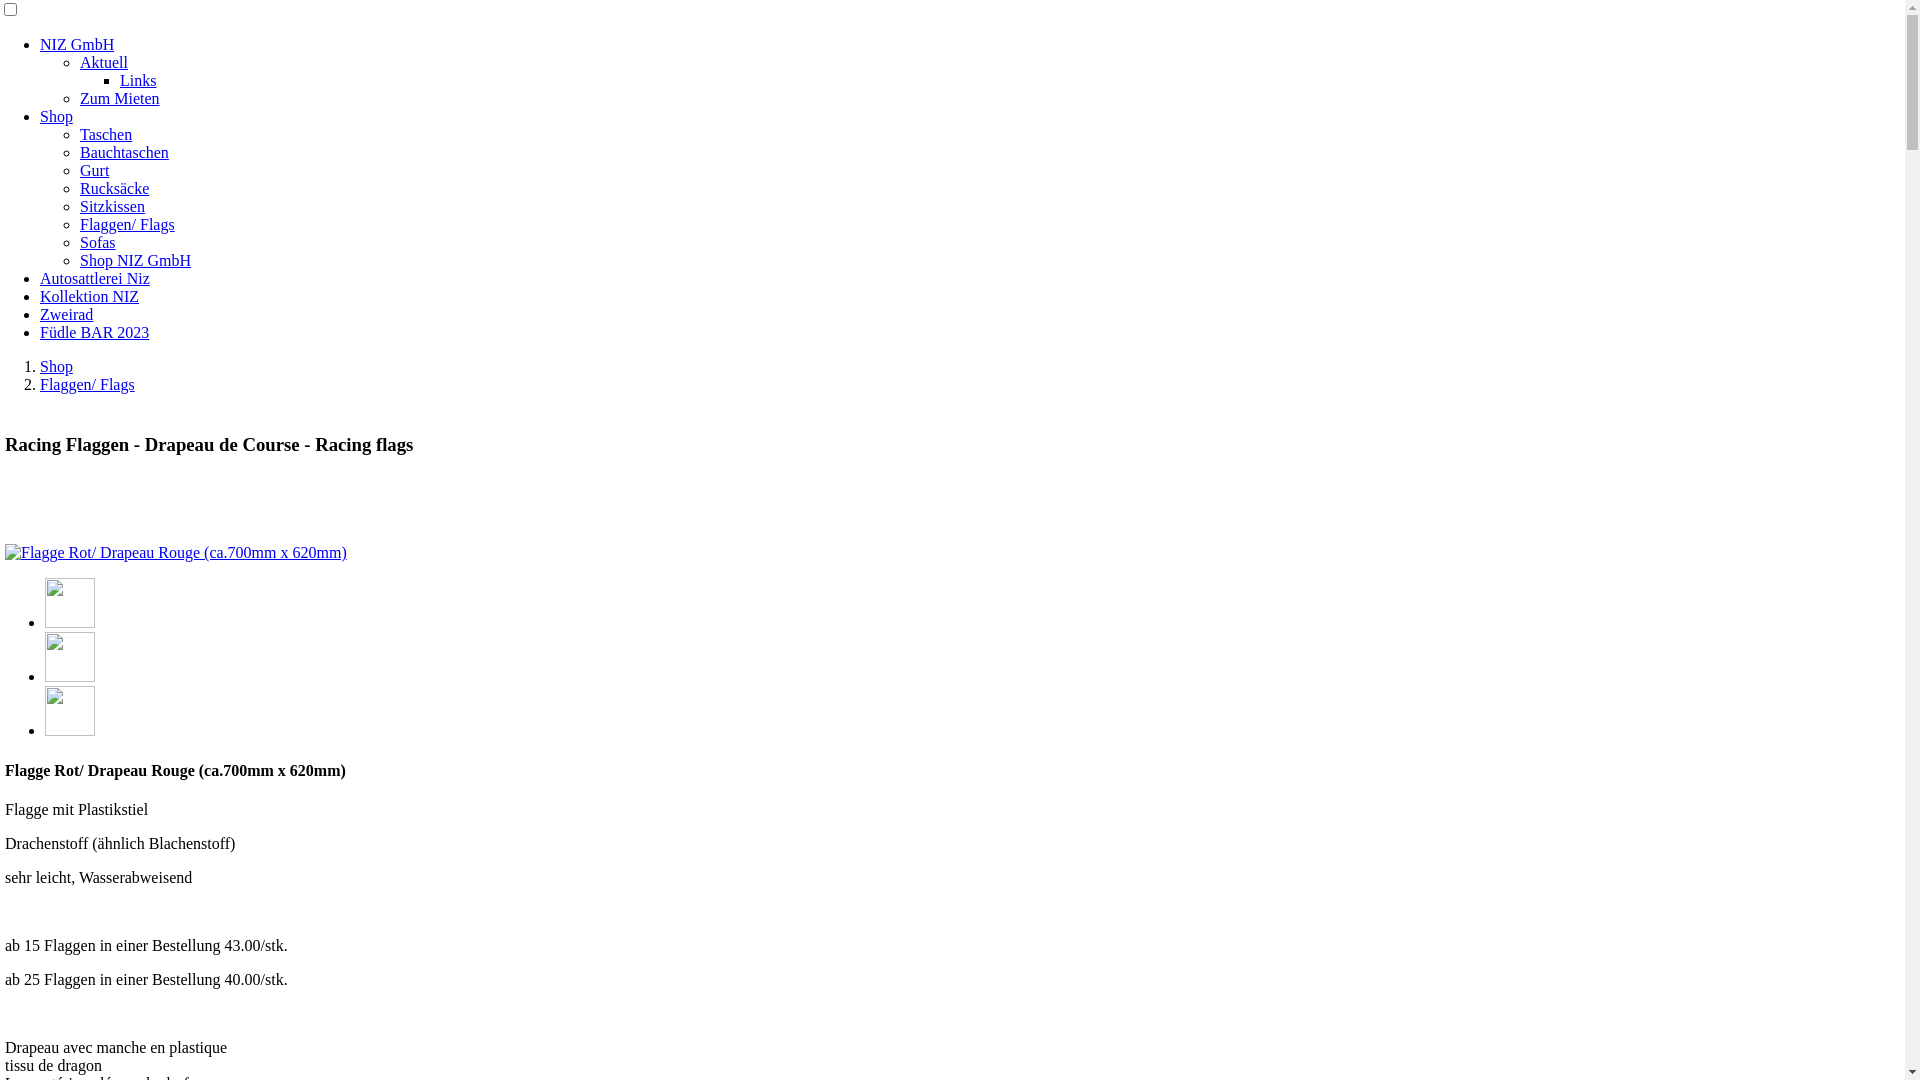 The height and width of the screenshot is (1080, 1920). I want to click on Sitzkissen, so click(112, 206).